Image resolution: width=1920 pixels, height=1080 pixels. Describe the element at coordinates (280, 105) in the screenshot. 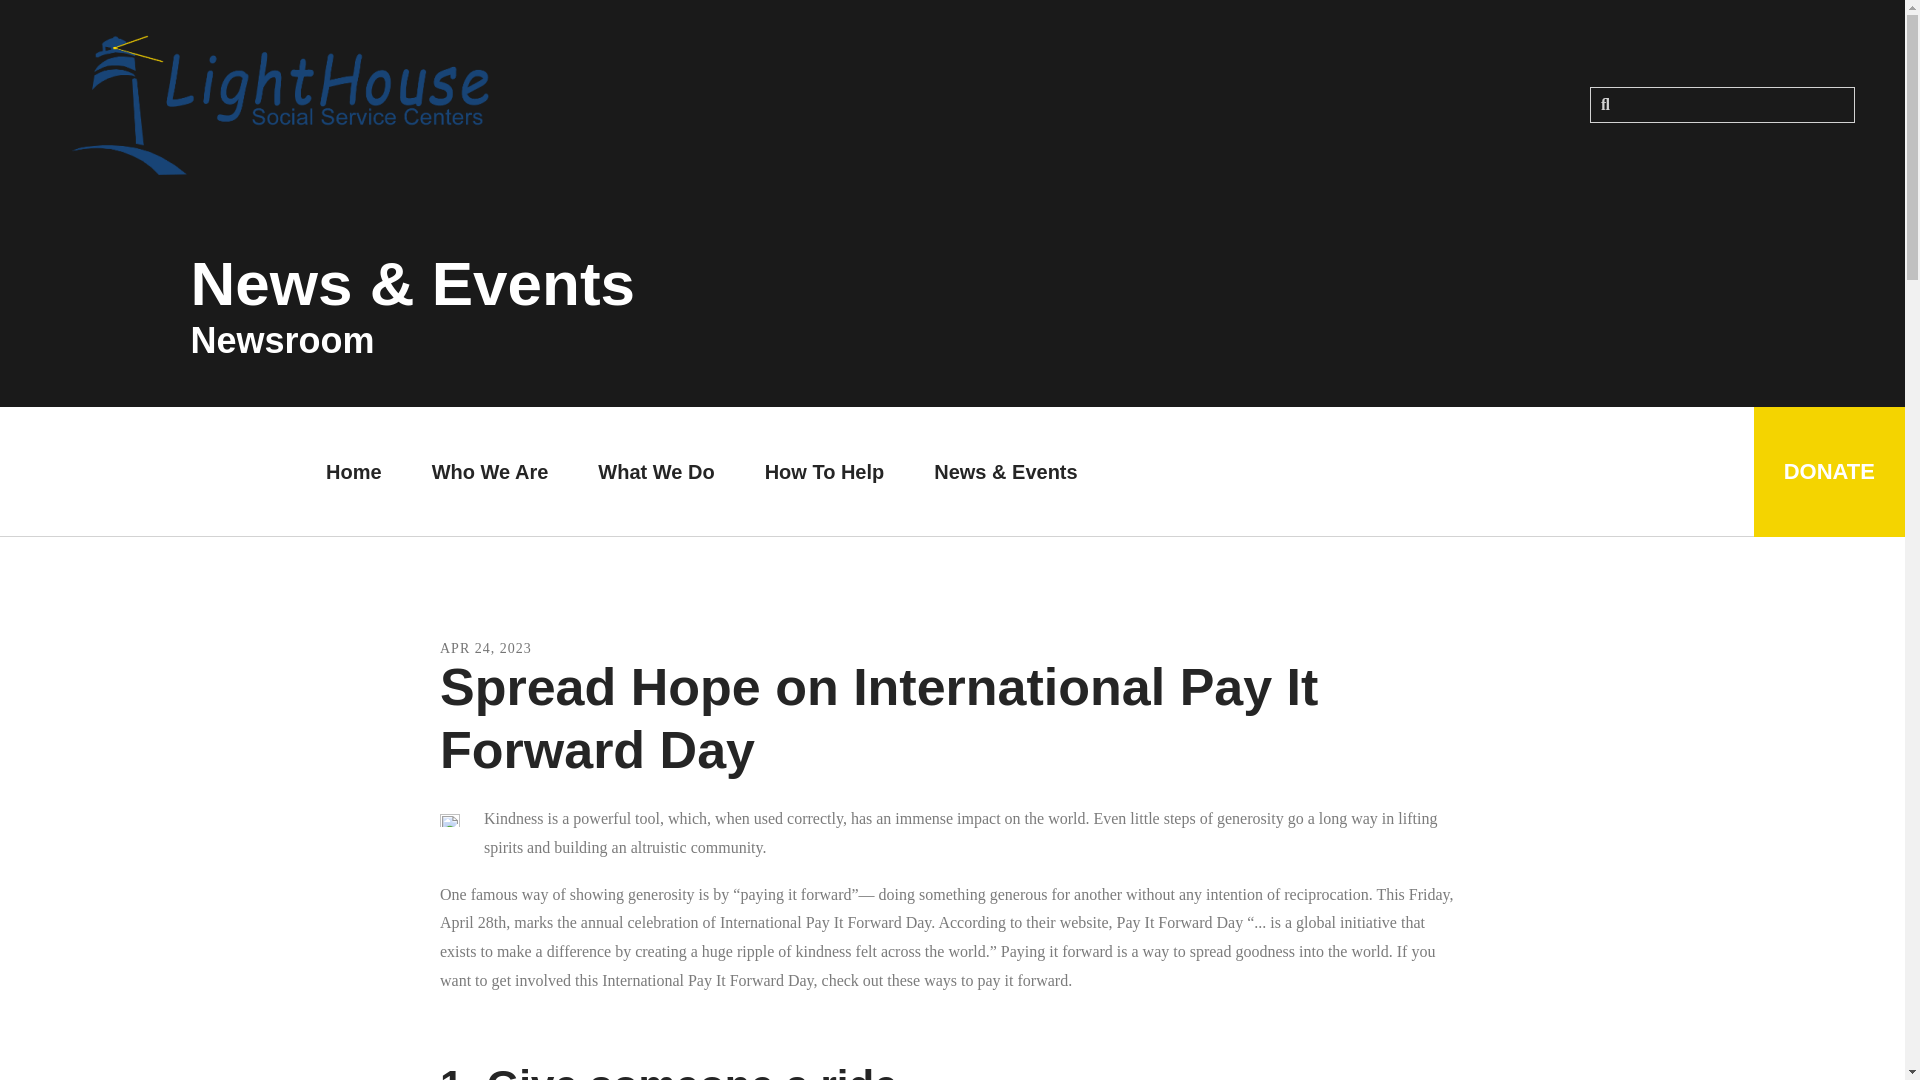

I see `logo` at that location.